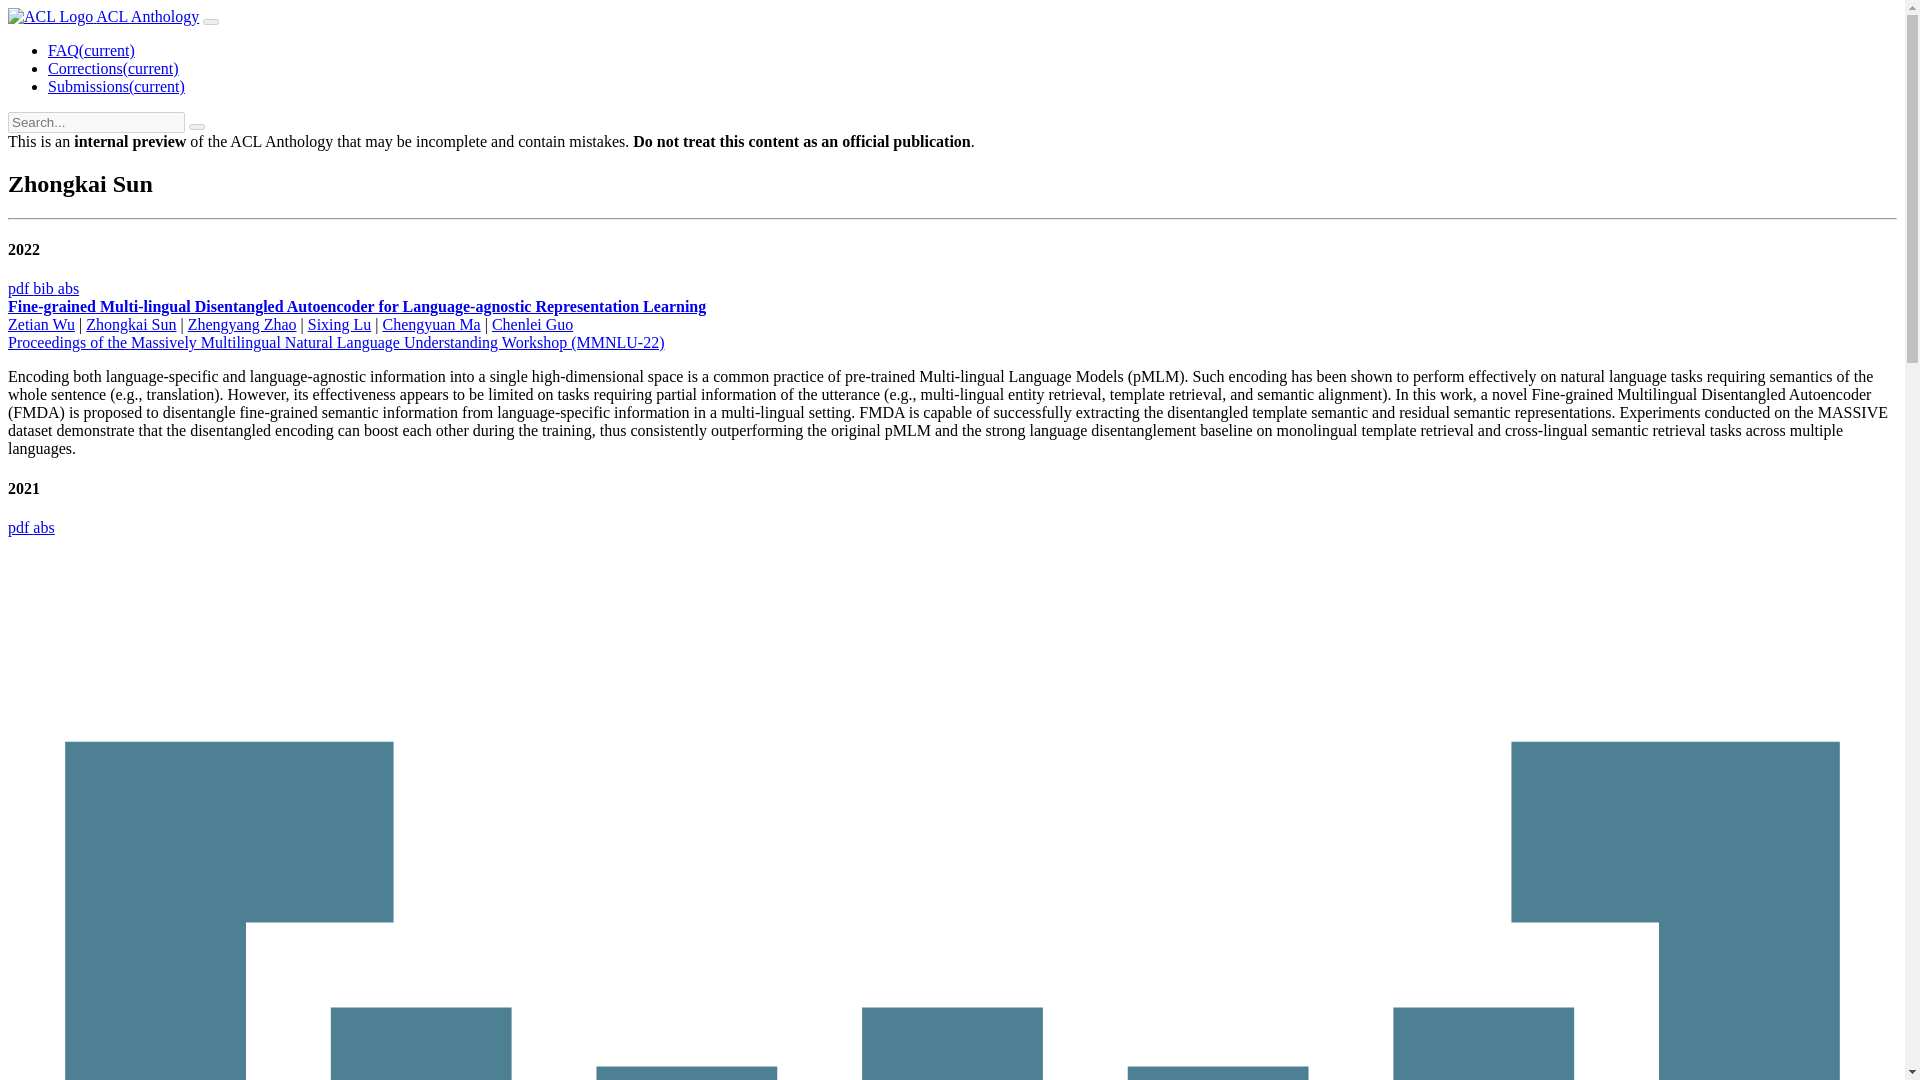  Describe the element at coordinates (20, 527) in the screenshot. I see `Open PDF` at that location.